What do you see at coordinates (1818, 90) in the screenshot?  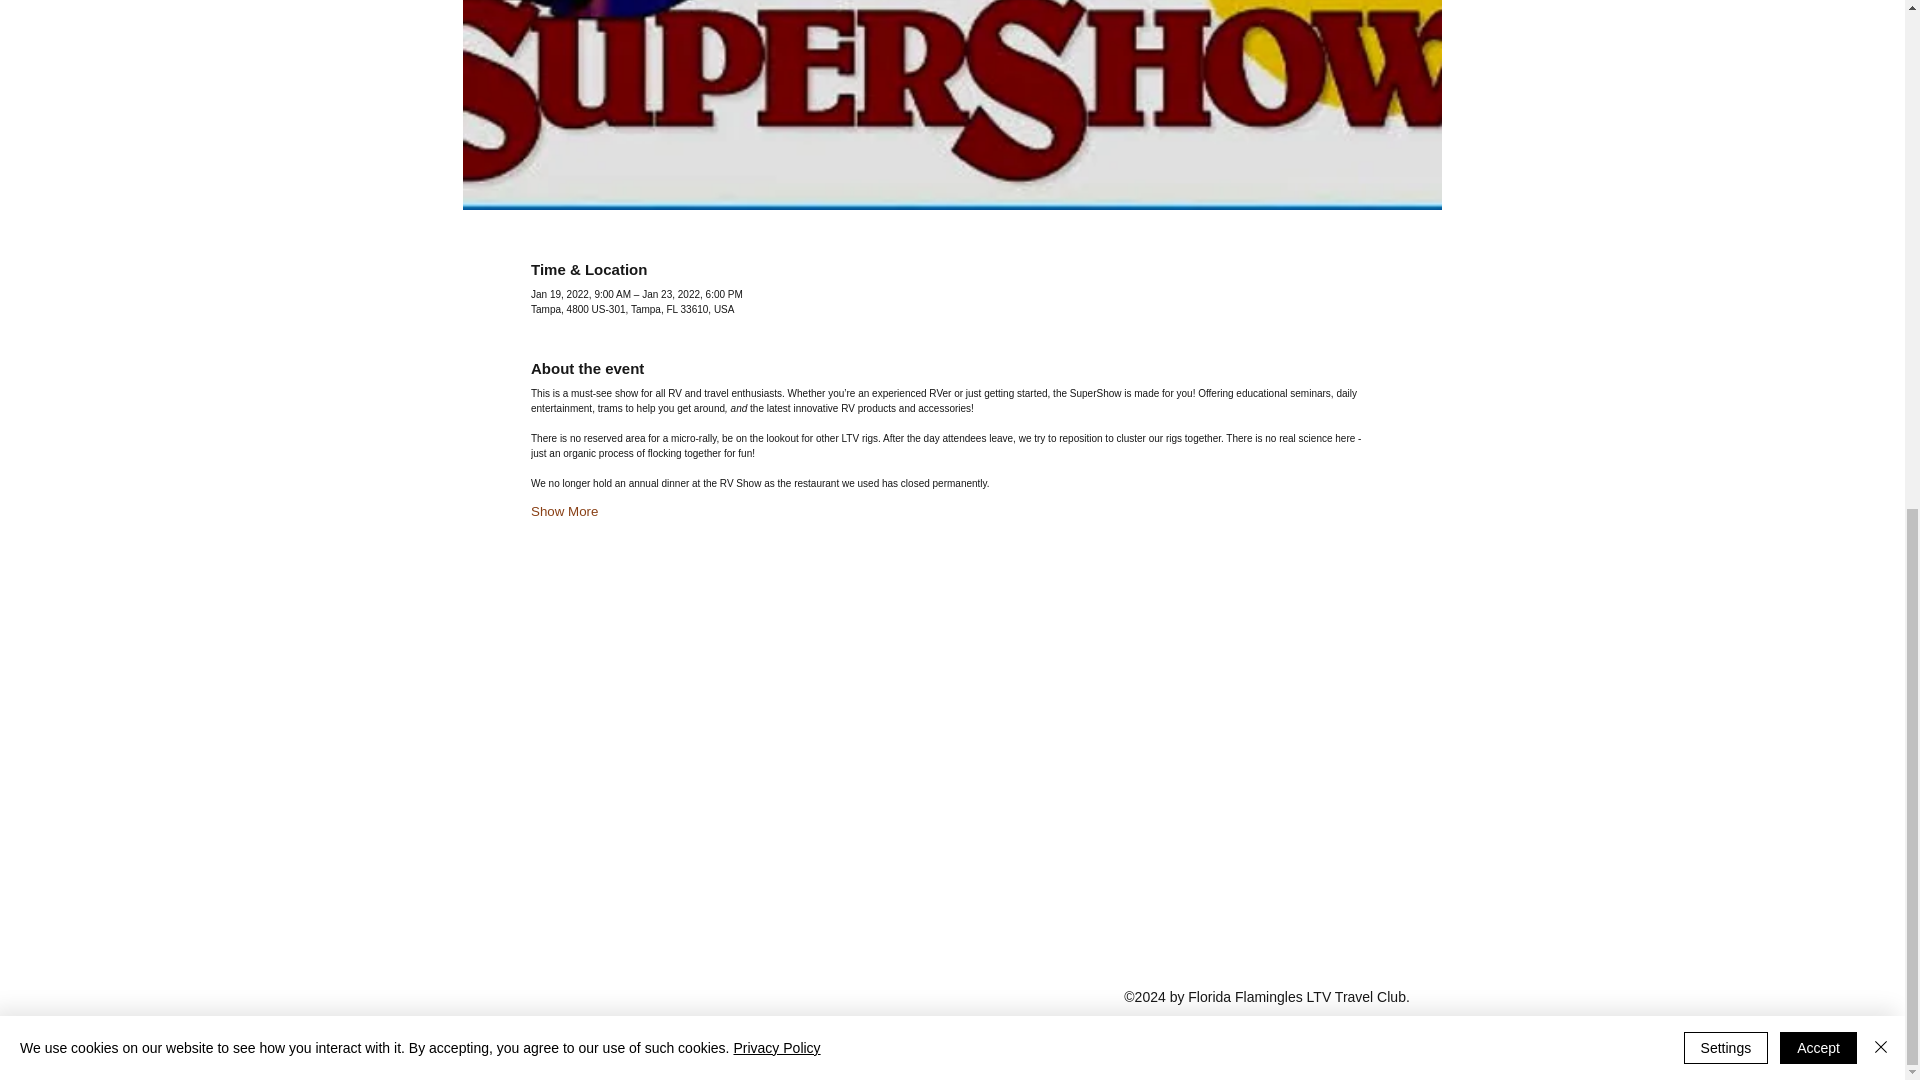 I see `Accept` at bounding box center [1818, 90].